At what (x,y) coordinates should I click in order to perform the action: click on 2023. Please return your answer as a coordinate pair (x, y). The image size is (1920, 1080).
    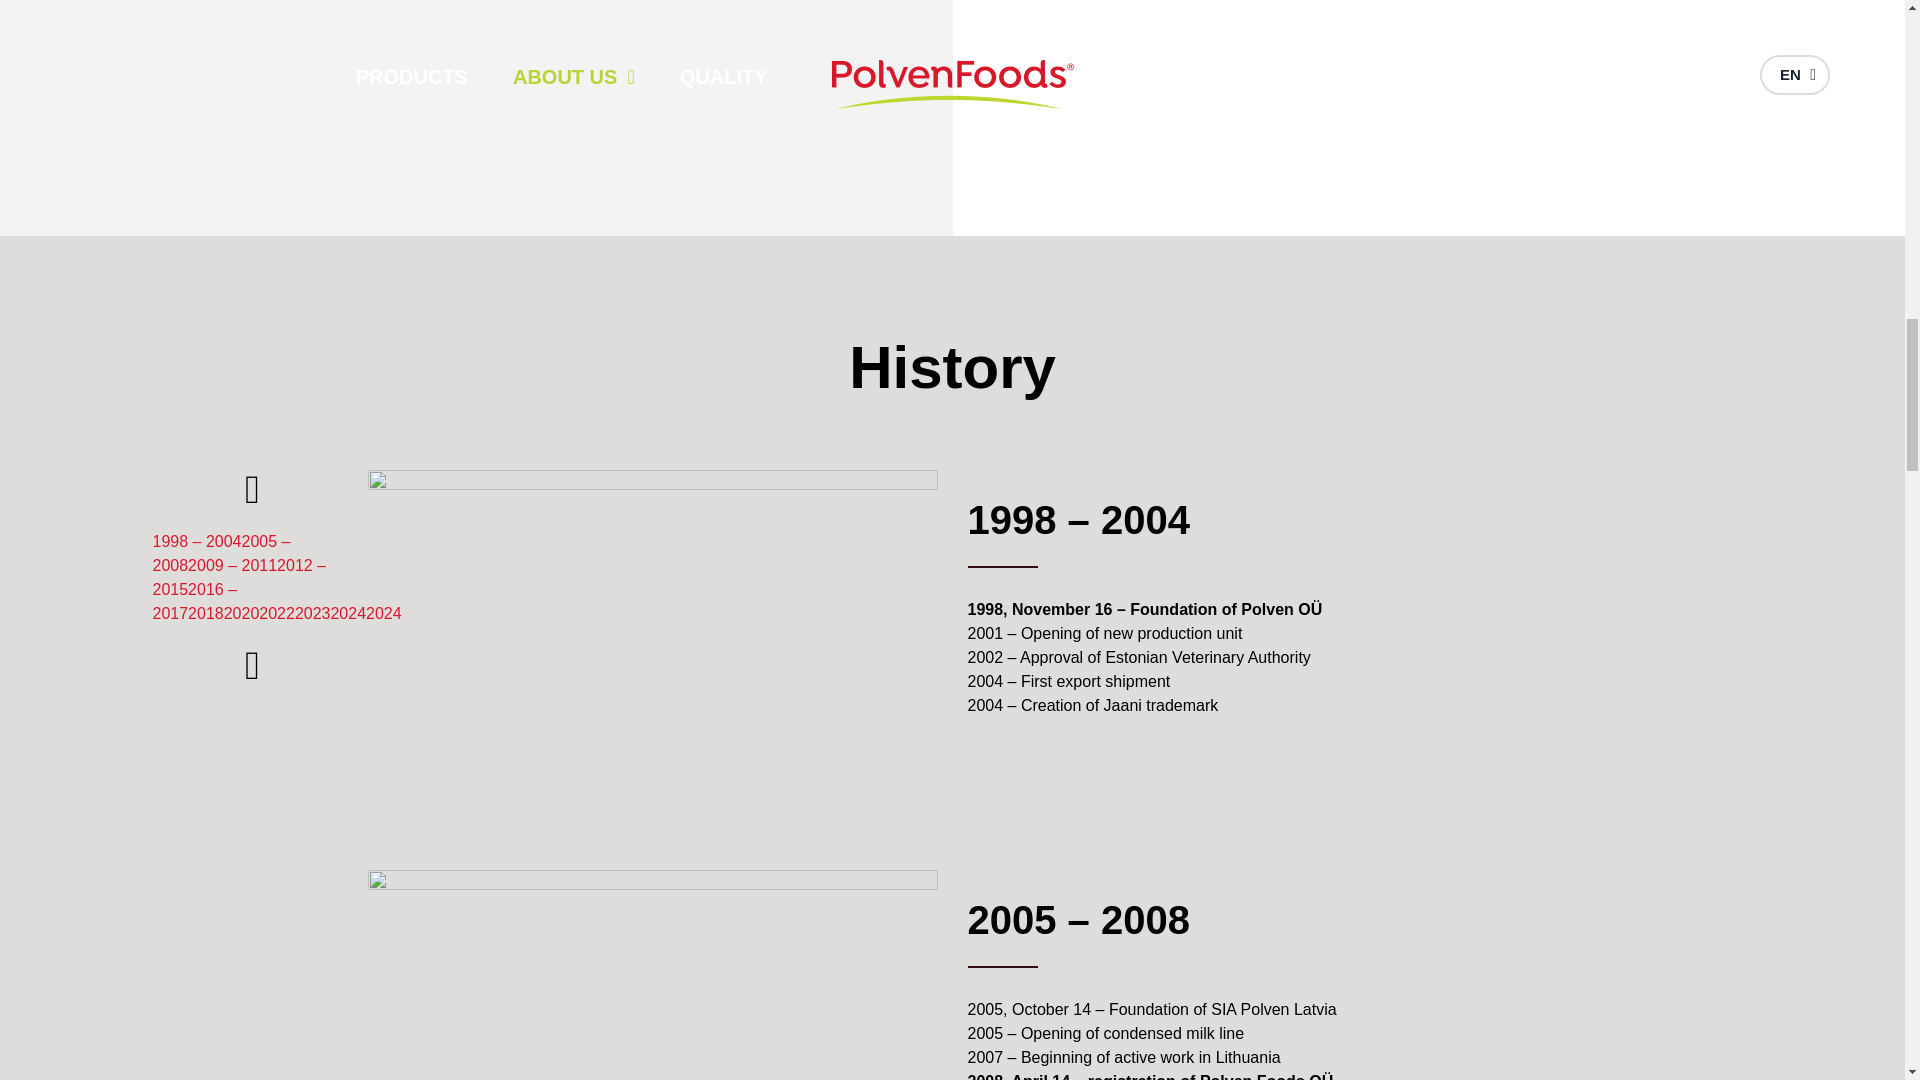
    Looking at the image, I should click on (312, 613).